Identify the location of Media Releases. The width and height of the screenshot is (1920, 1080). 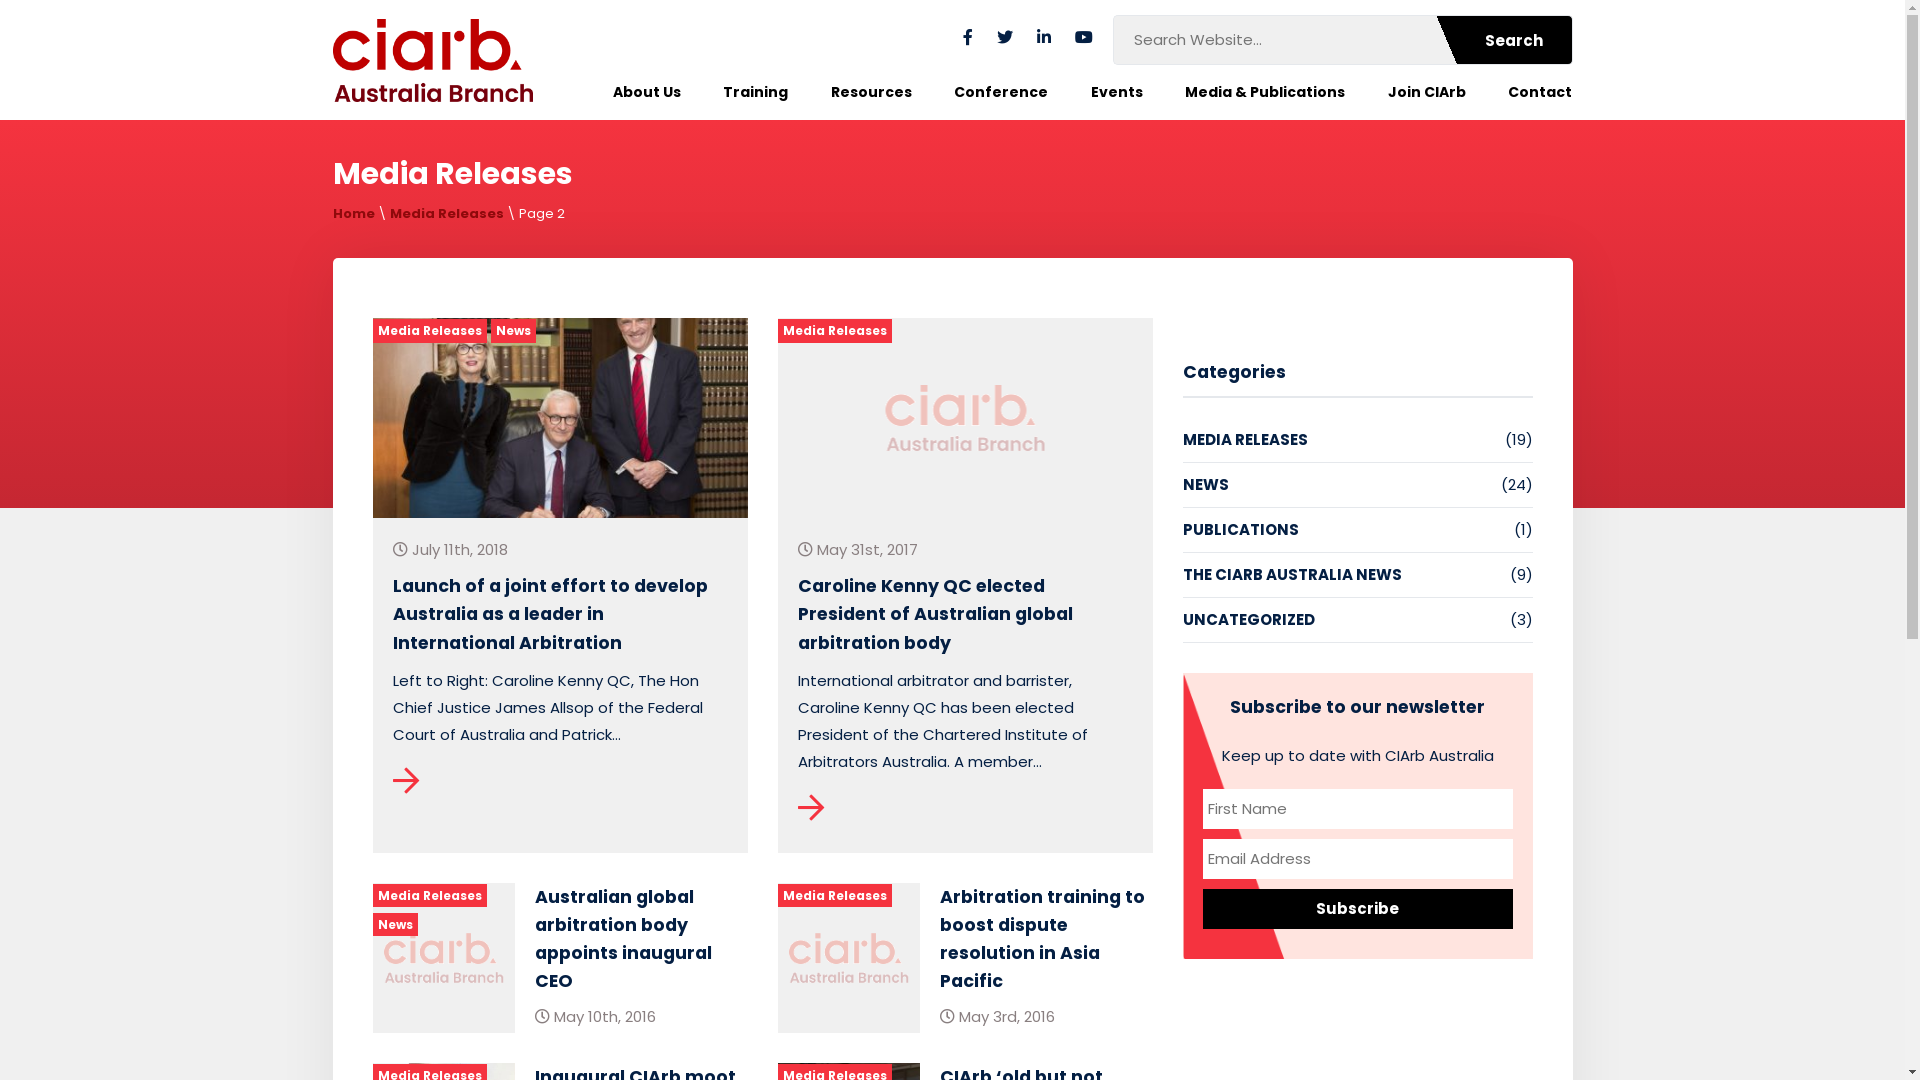
(429, 896).